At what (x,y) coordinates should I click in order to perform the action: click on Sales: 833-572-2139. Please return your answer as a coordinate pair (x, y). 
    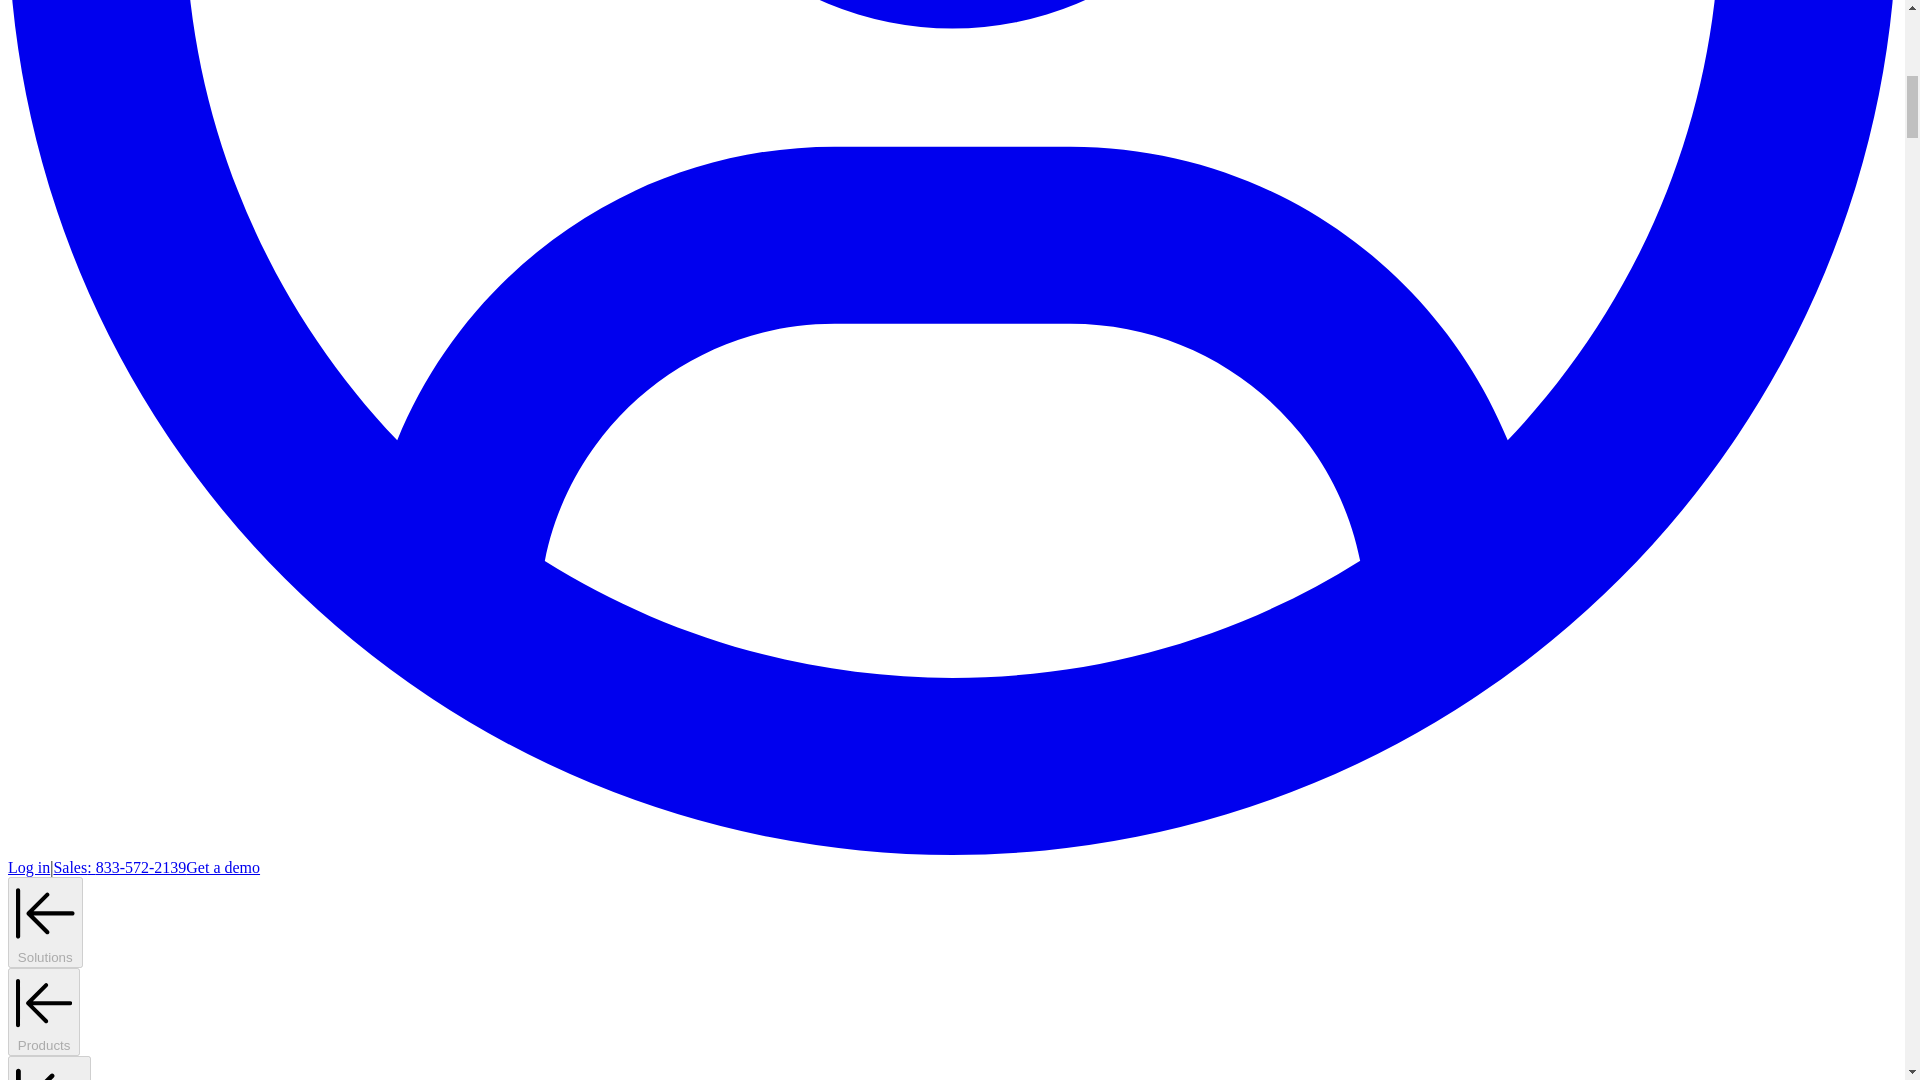
    Looking at the image, I should click on (120, 866).